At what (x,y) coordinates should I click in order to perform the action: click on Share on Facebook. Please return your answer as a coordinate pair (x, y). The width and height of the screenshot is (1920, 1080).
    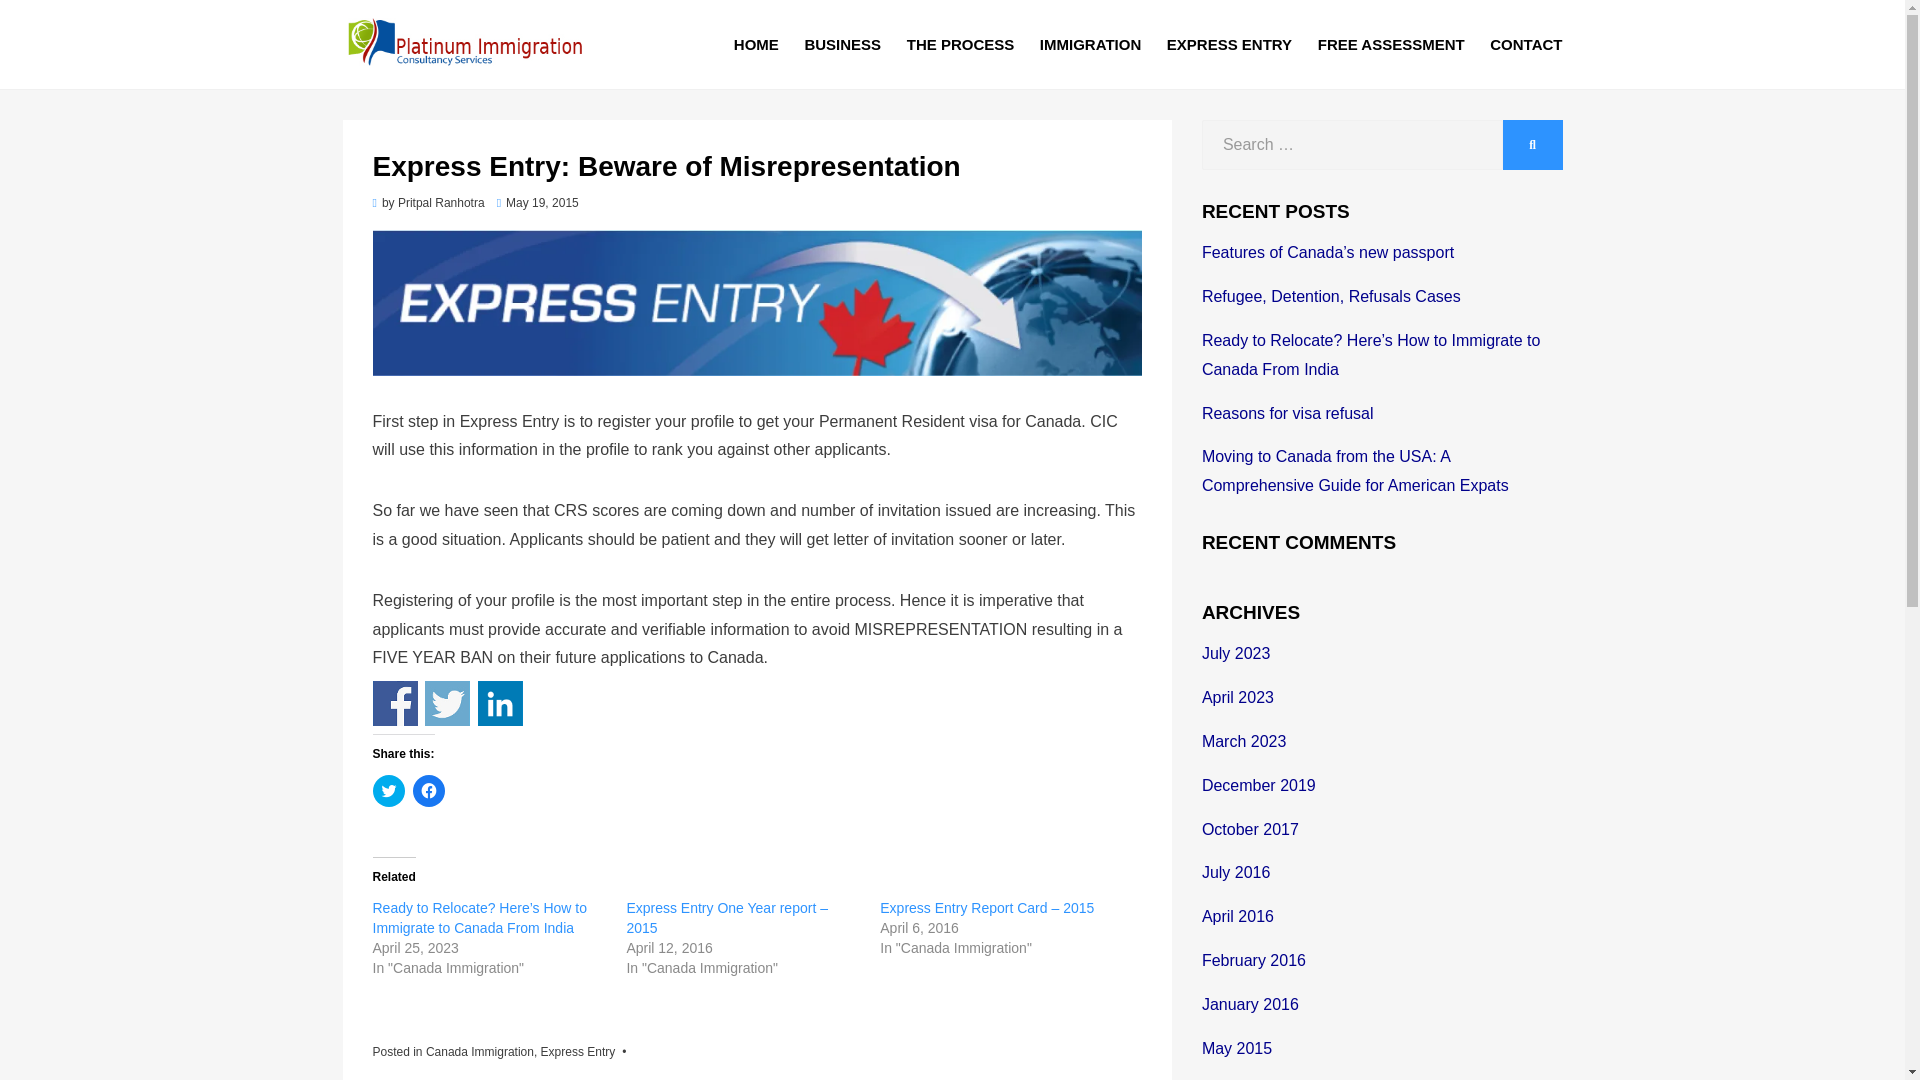
    Looking at the image, I should click on (394, 703).